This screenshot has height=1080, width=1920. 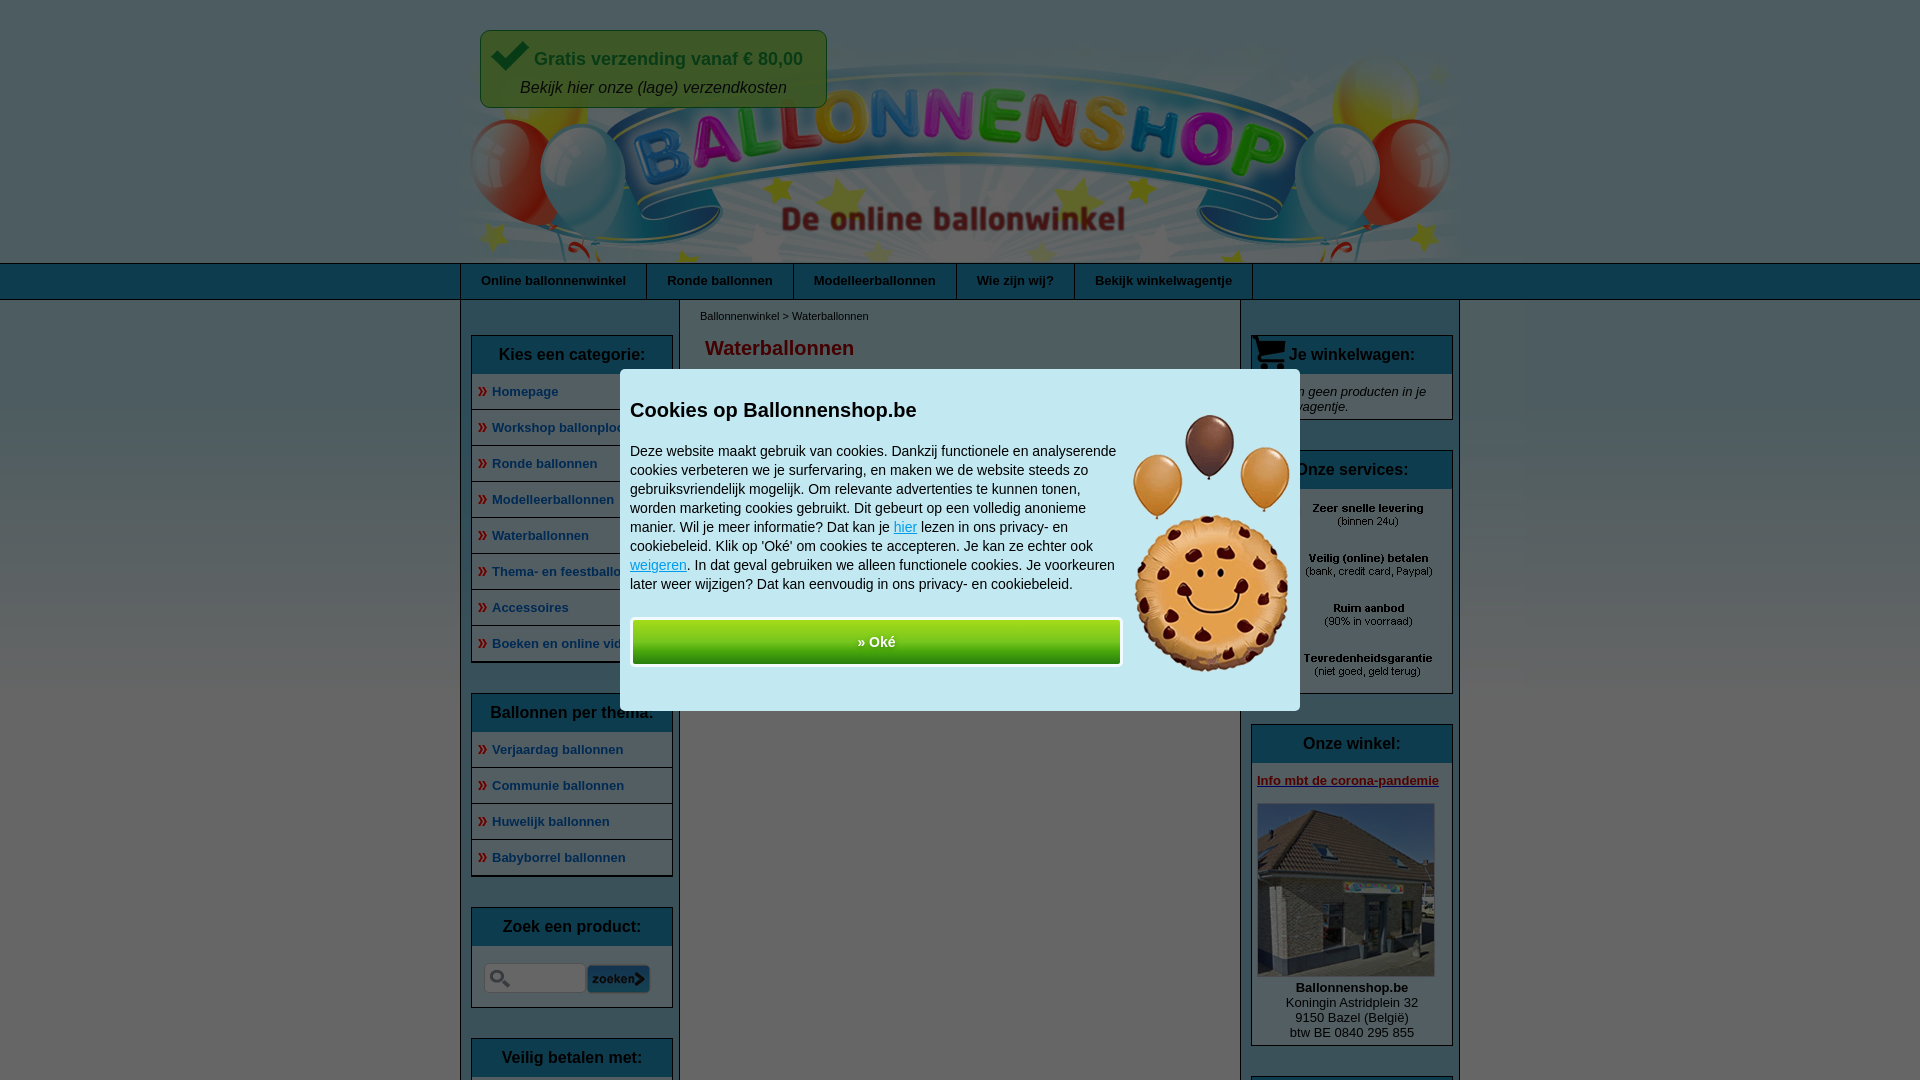 I want to click on Ballonnenwinkel, so click(x=740, y=316).